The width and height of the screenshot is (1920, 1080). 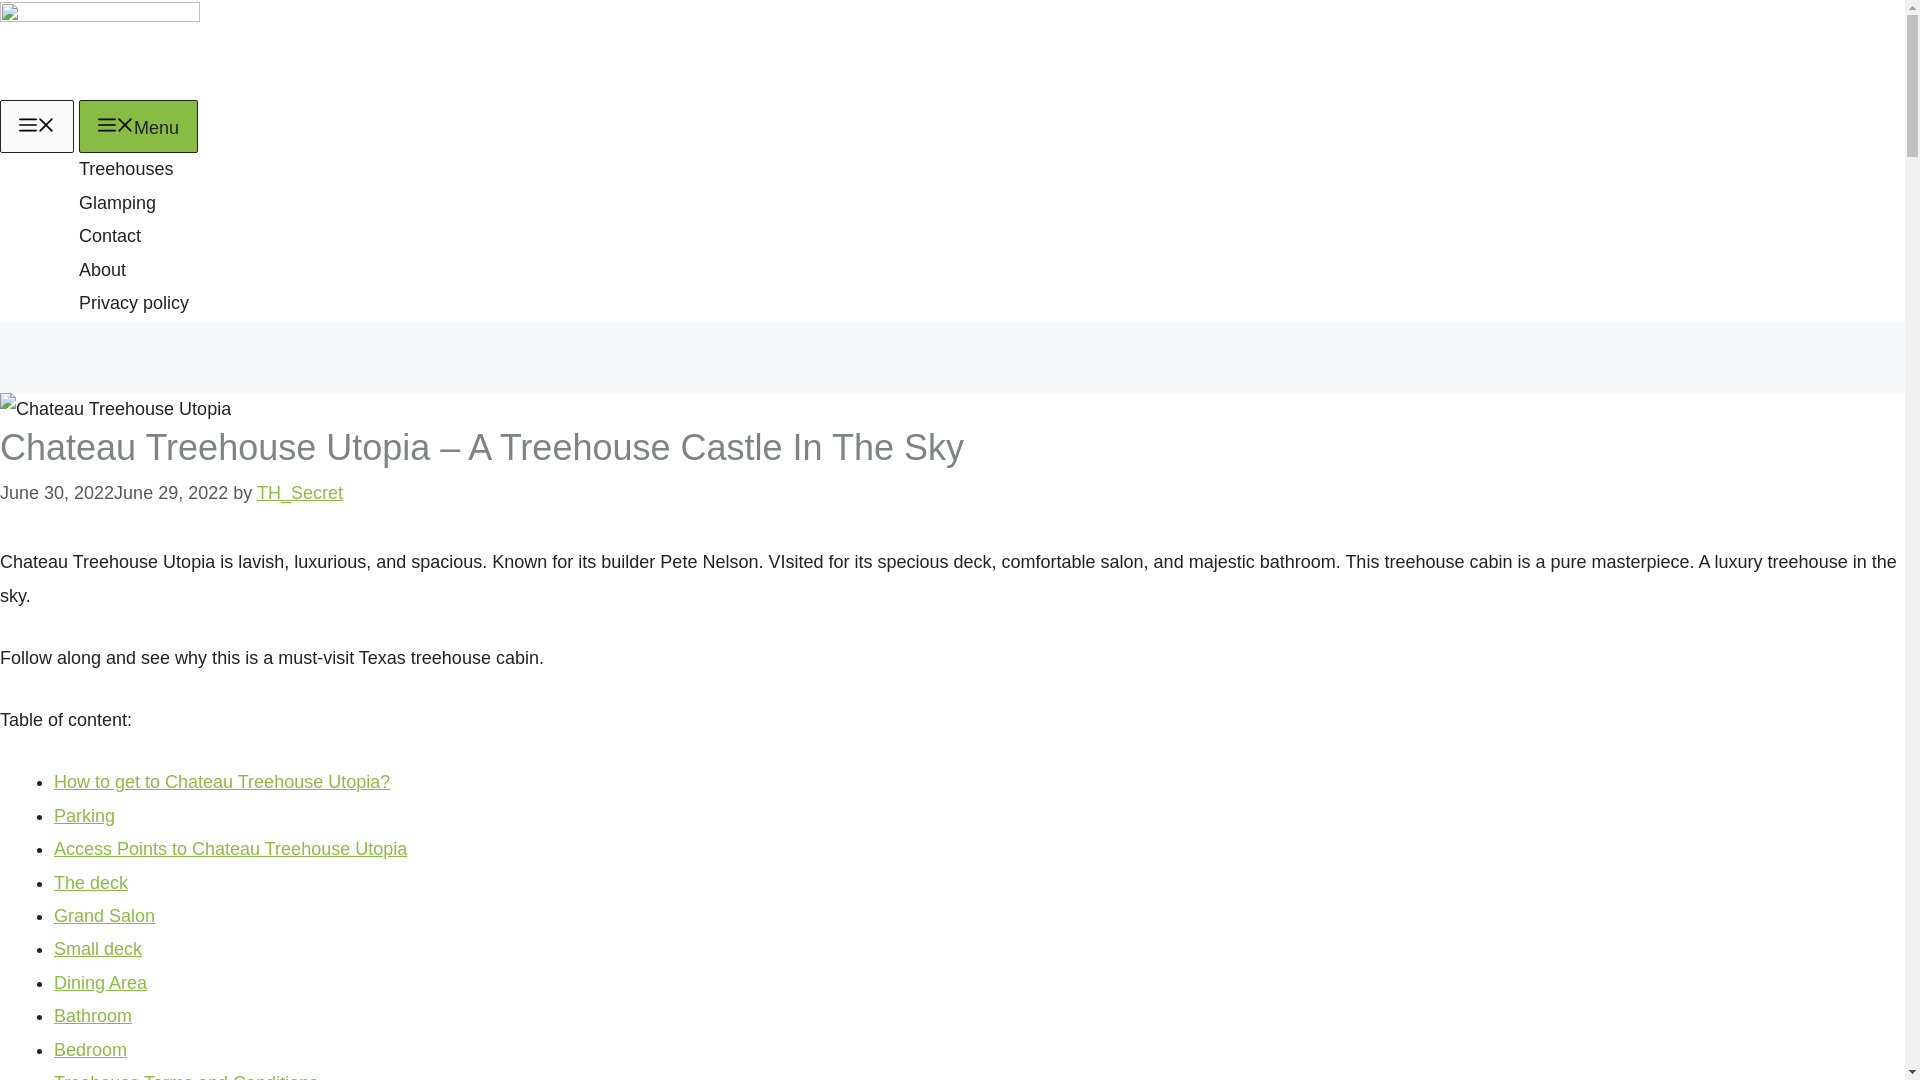 I want to click on Small deck, so click(x=98, y=948).